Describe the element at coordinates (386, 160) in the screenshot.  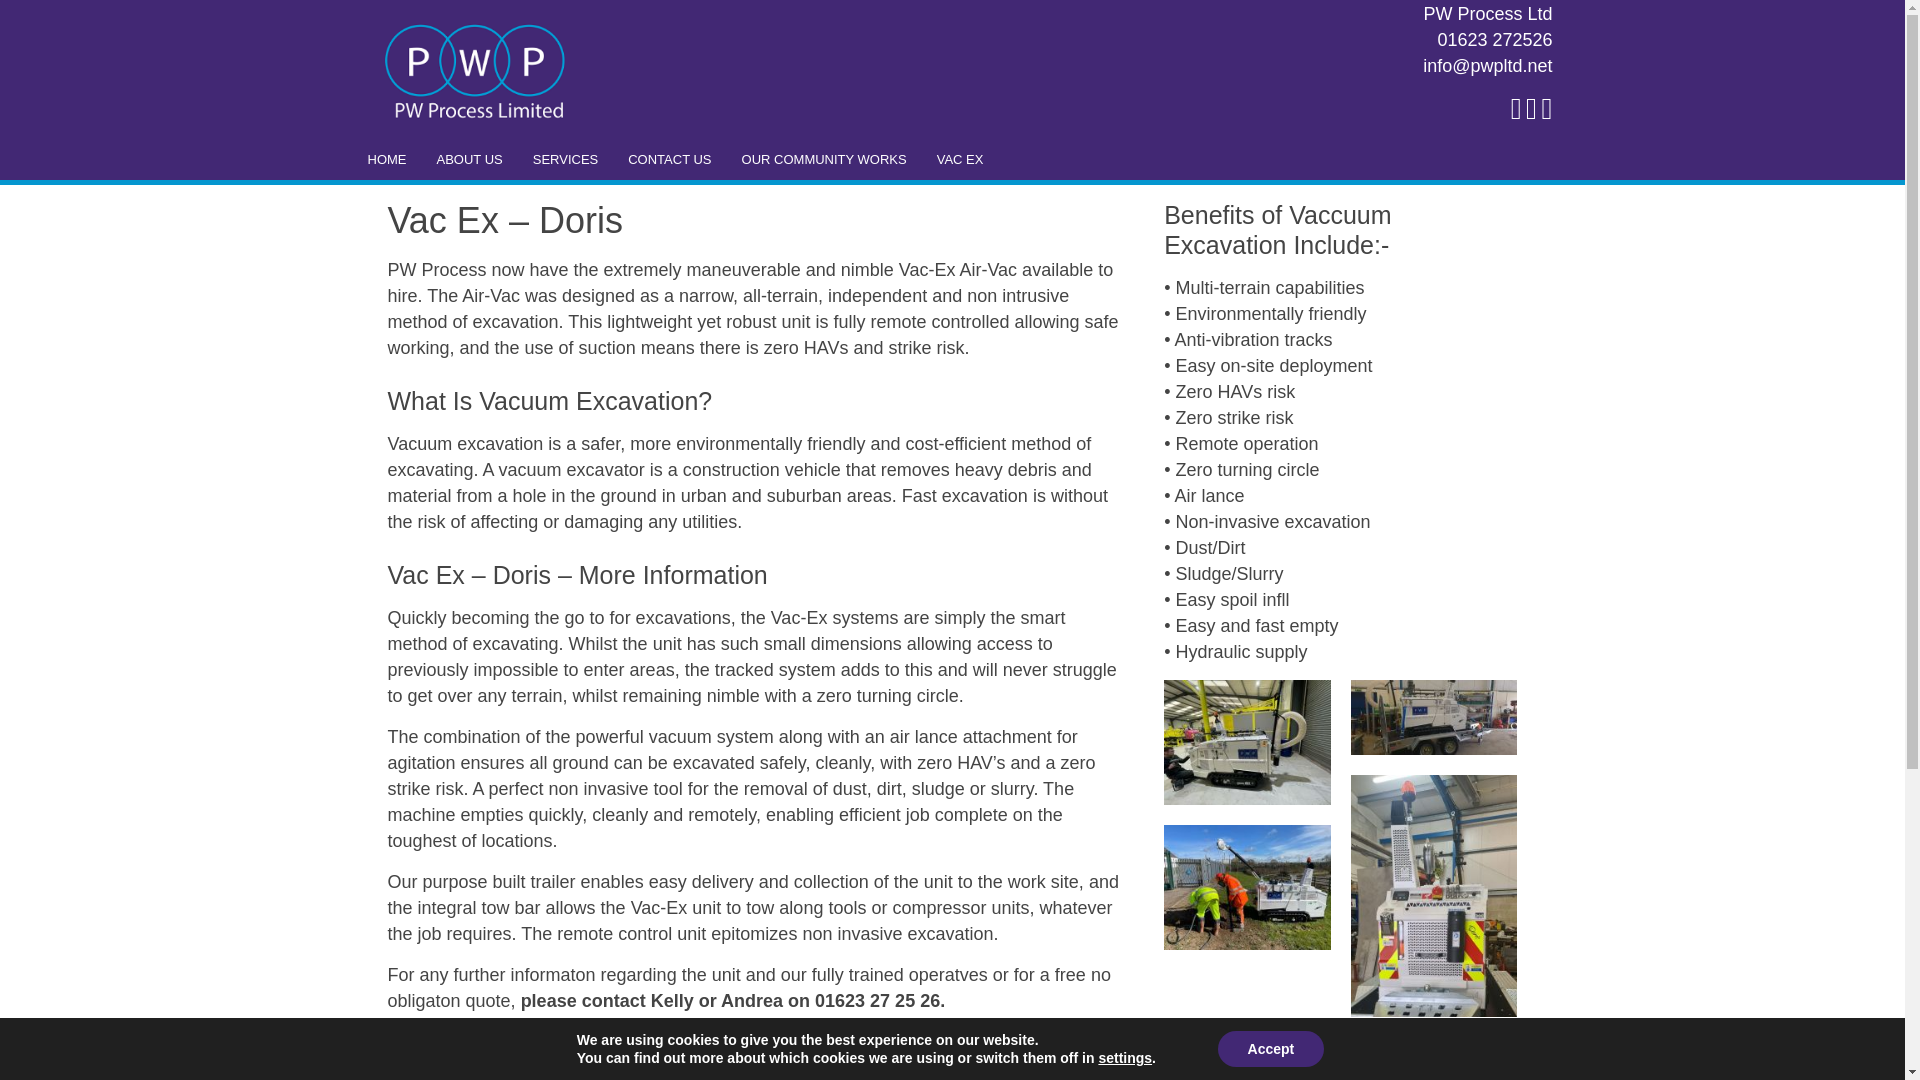
I see `HOME` at that location.